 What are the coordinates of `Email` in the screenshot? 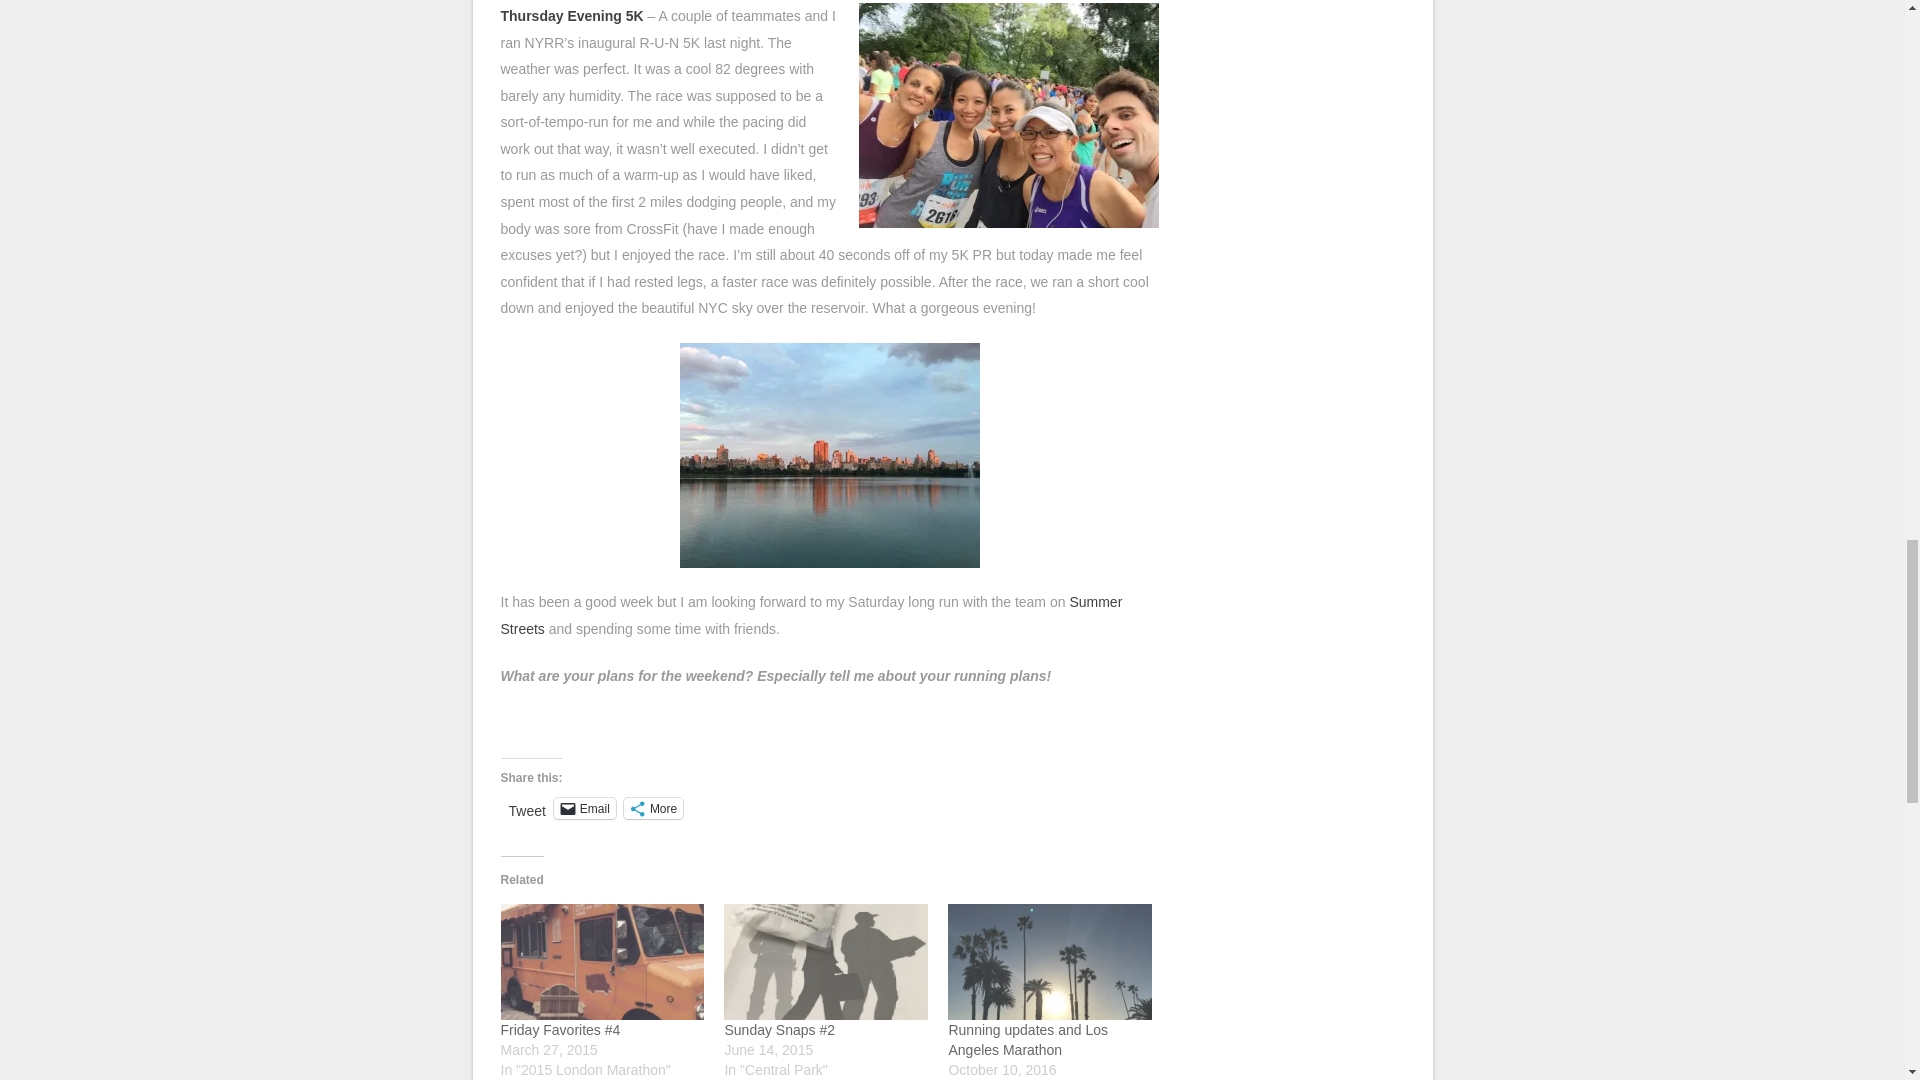 It's located at (585, 808).